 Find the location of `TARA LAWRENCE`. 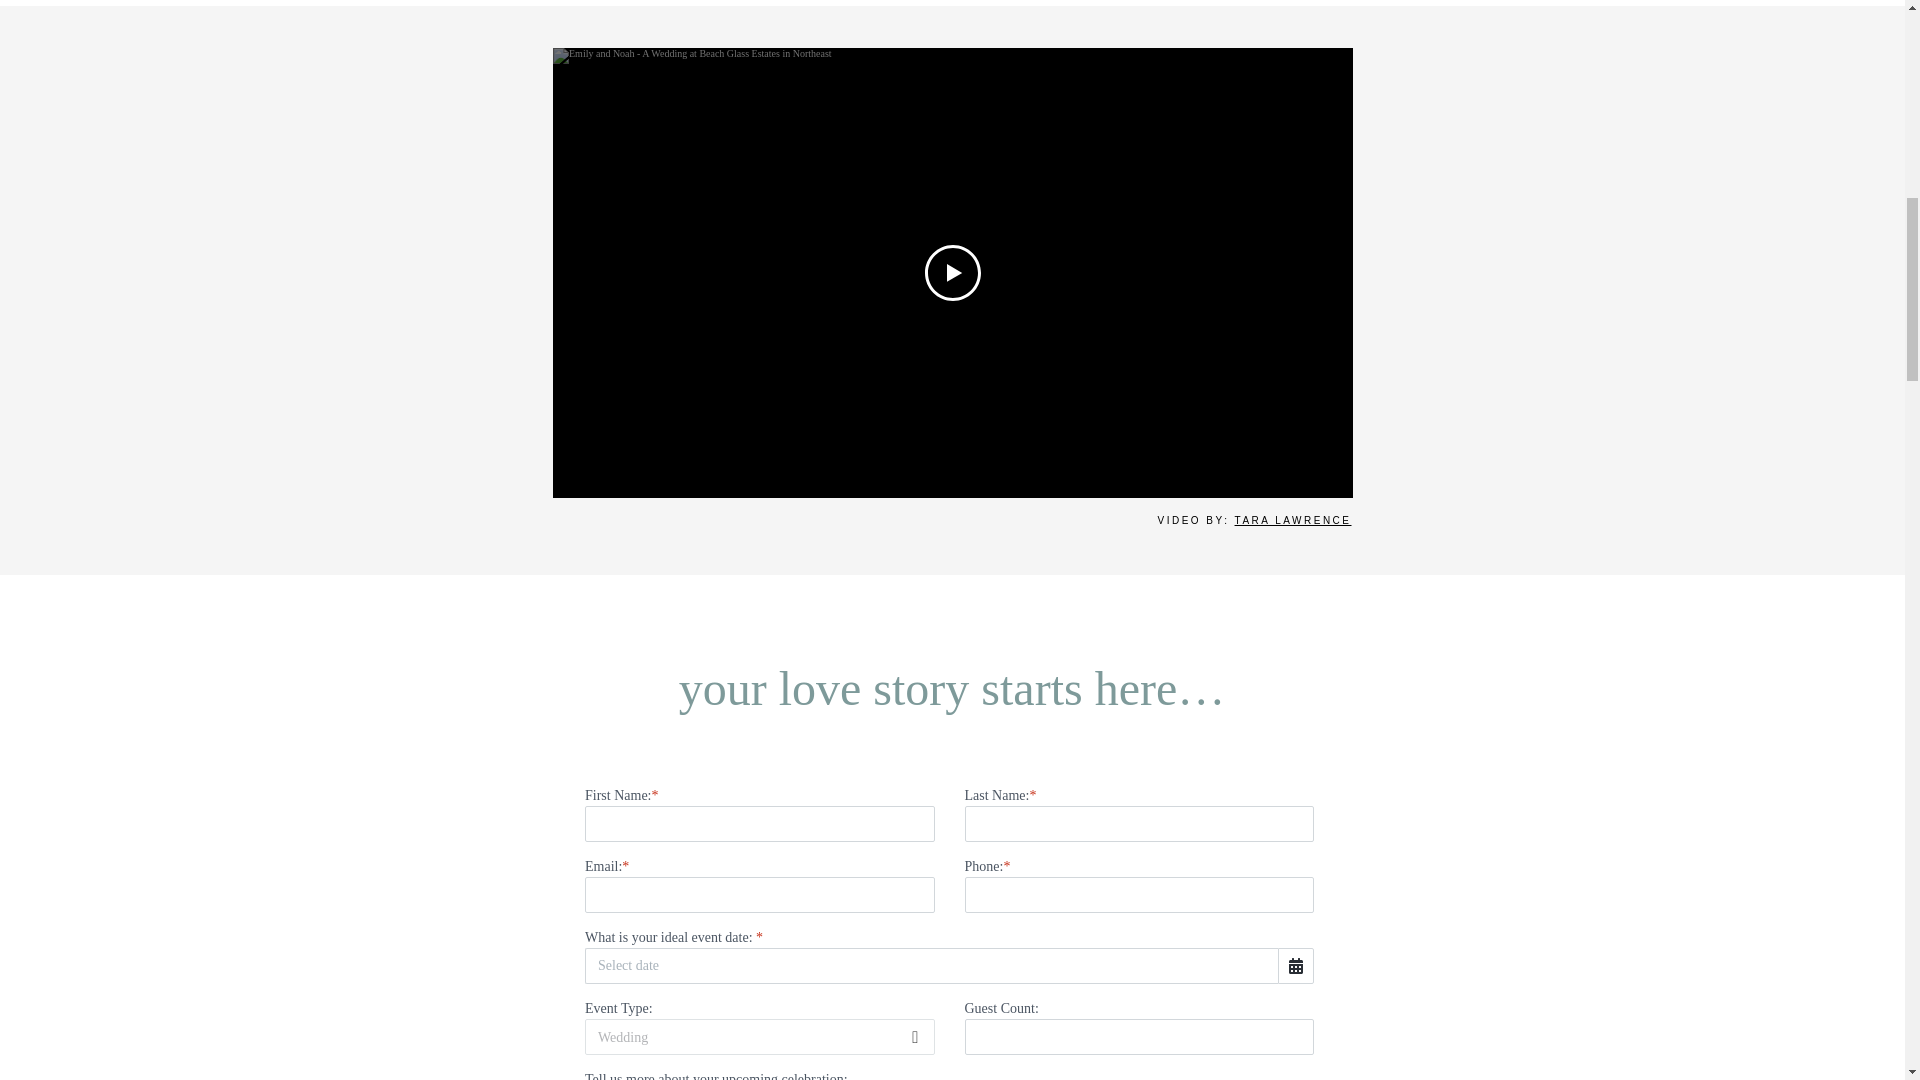

TARA LAWRENCE is located at coordinates (1292, 520).